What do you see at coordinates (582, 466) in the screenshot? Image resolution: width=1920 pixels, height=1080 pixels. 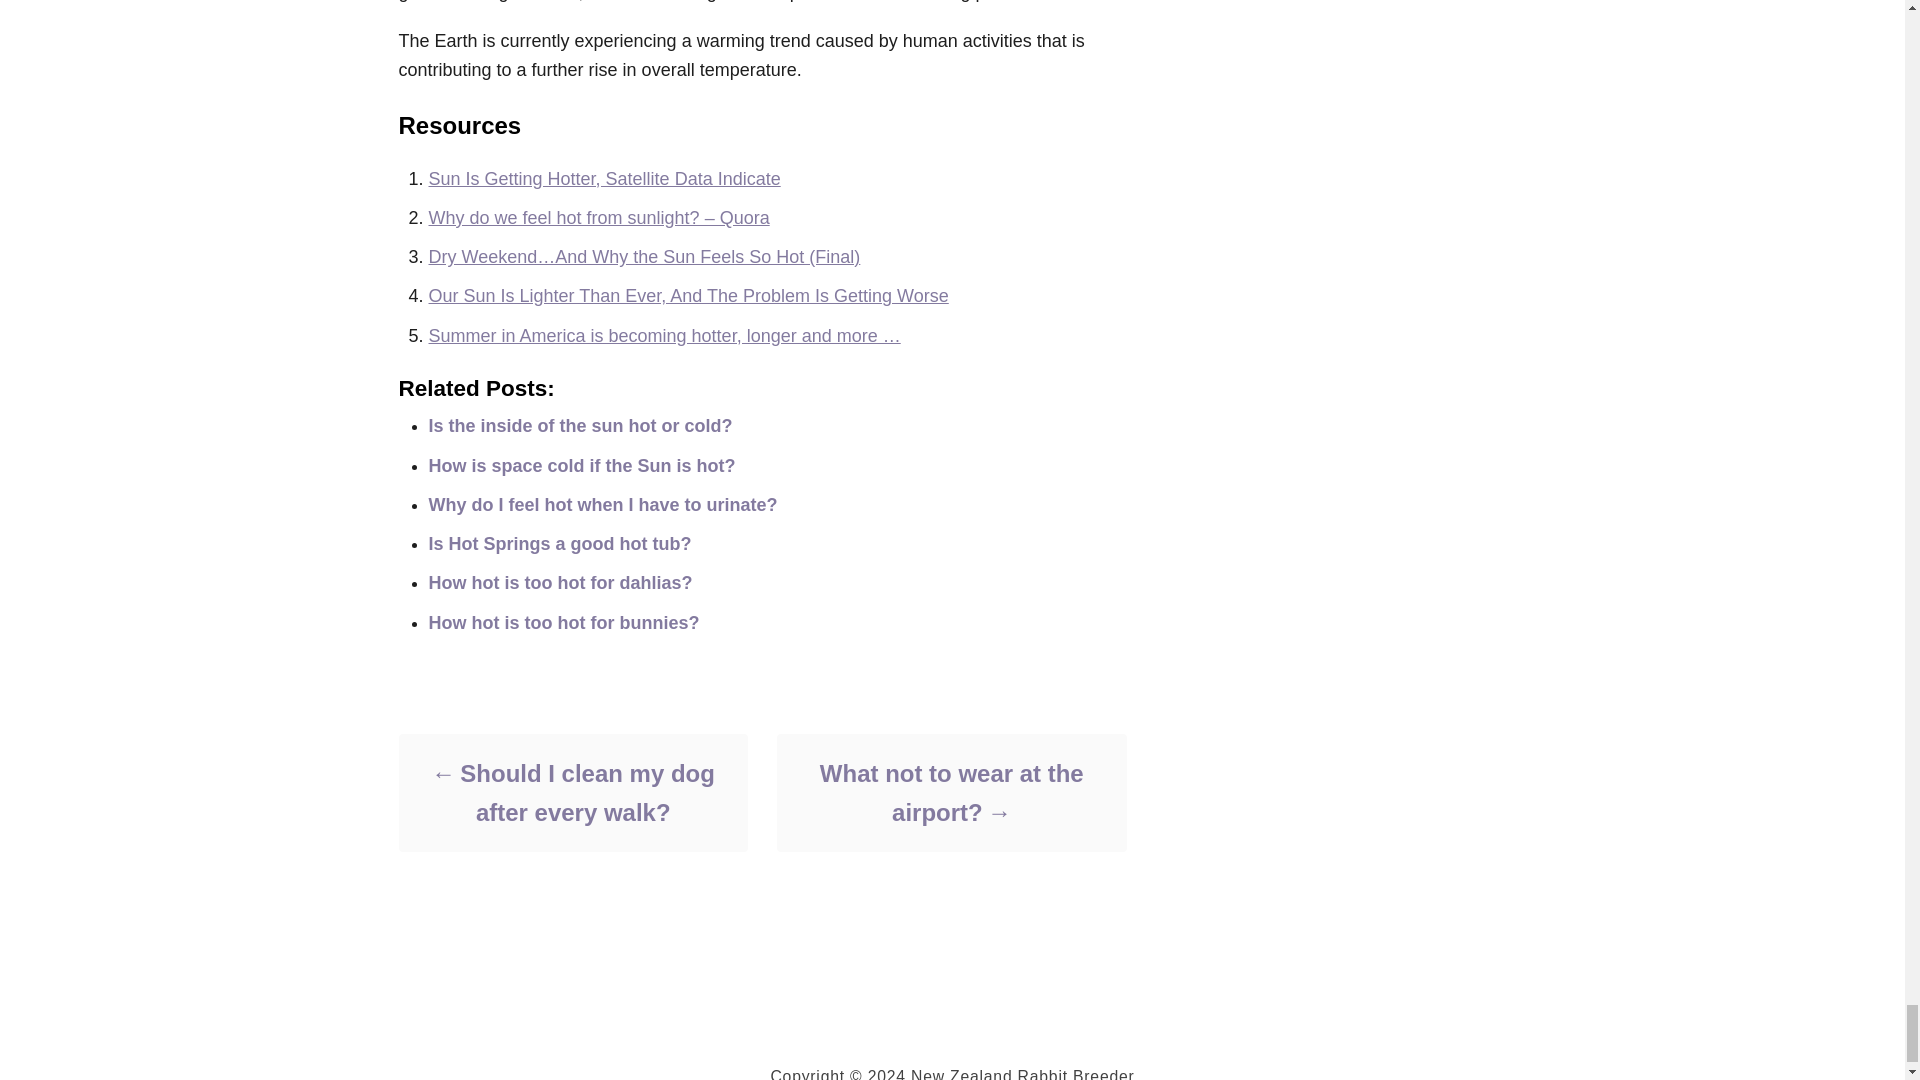 I see `How is space cold if the Sun is hot?` at bounding box center [582, 466].